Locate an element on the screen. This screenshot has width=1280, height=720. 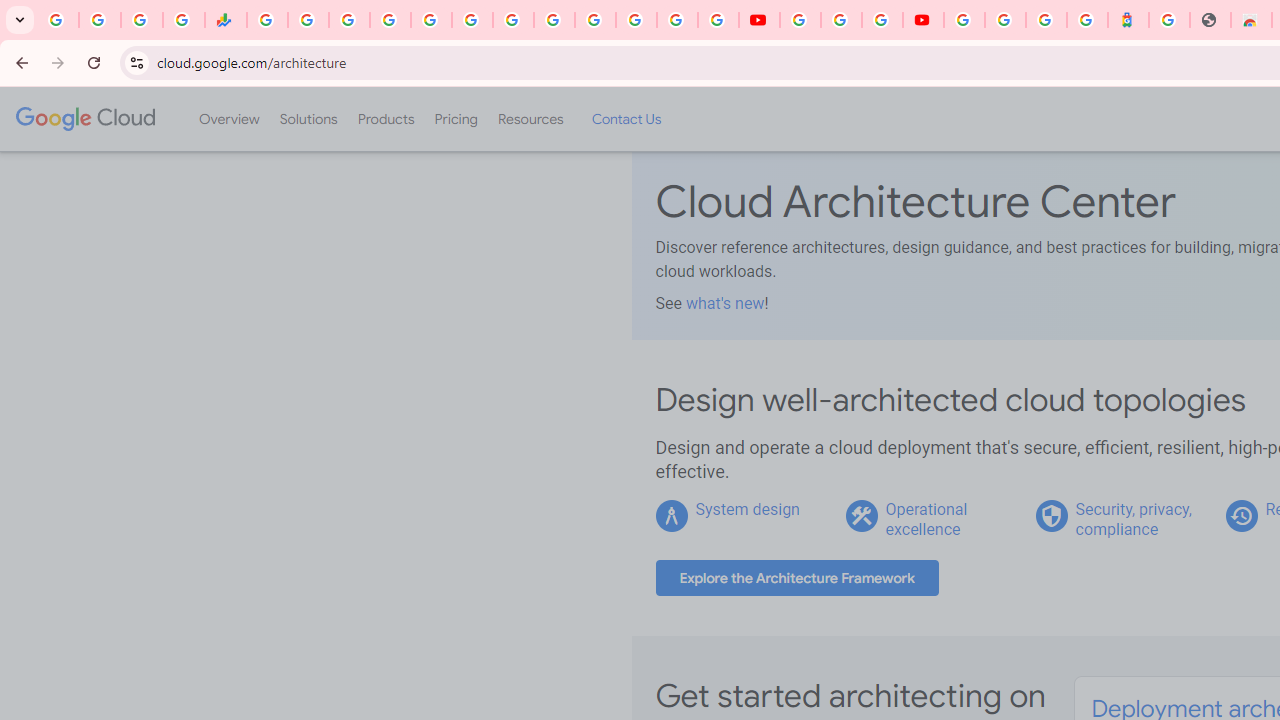
Sign in - Google Accounts is located at coordinates (390, 20).